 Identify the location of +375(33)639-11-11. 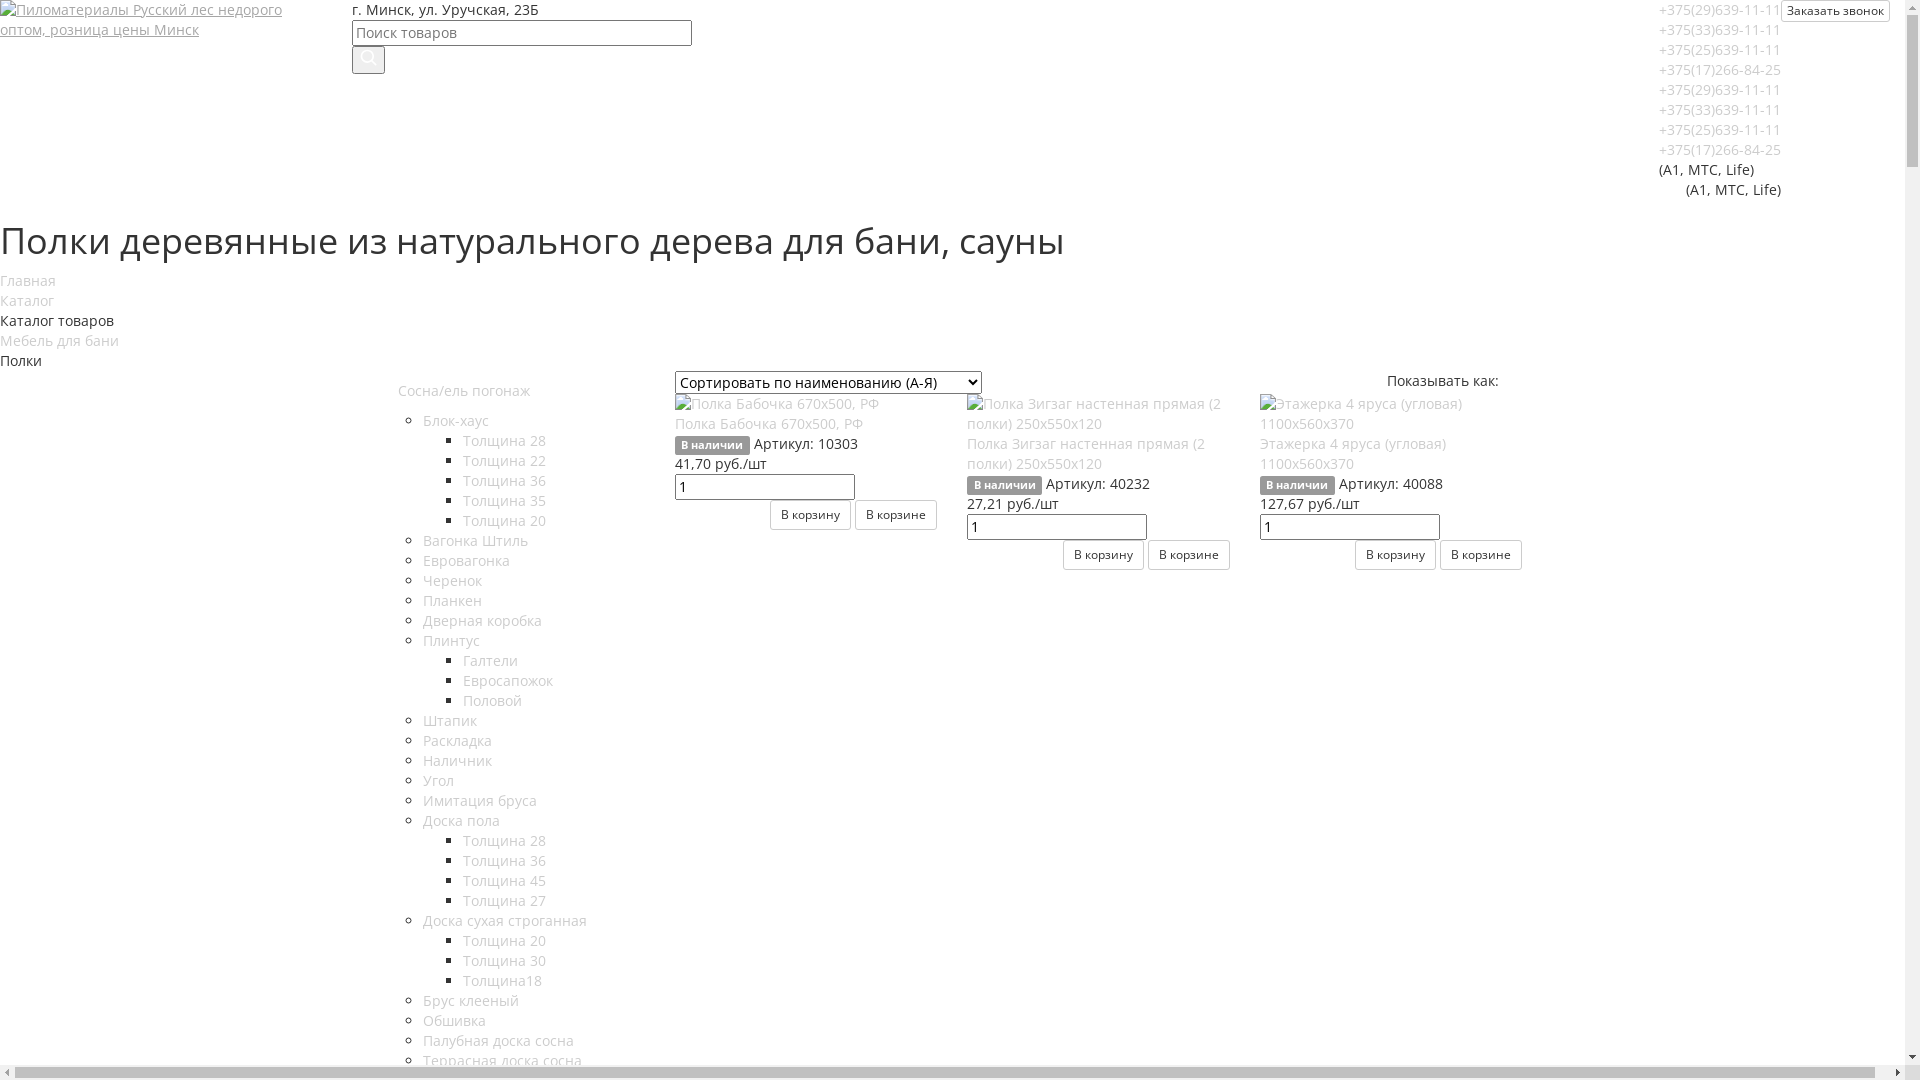
(1720, 110).